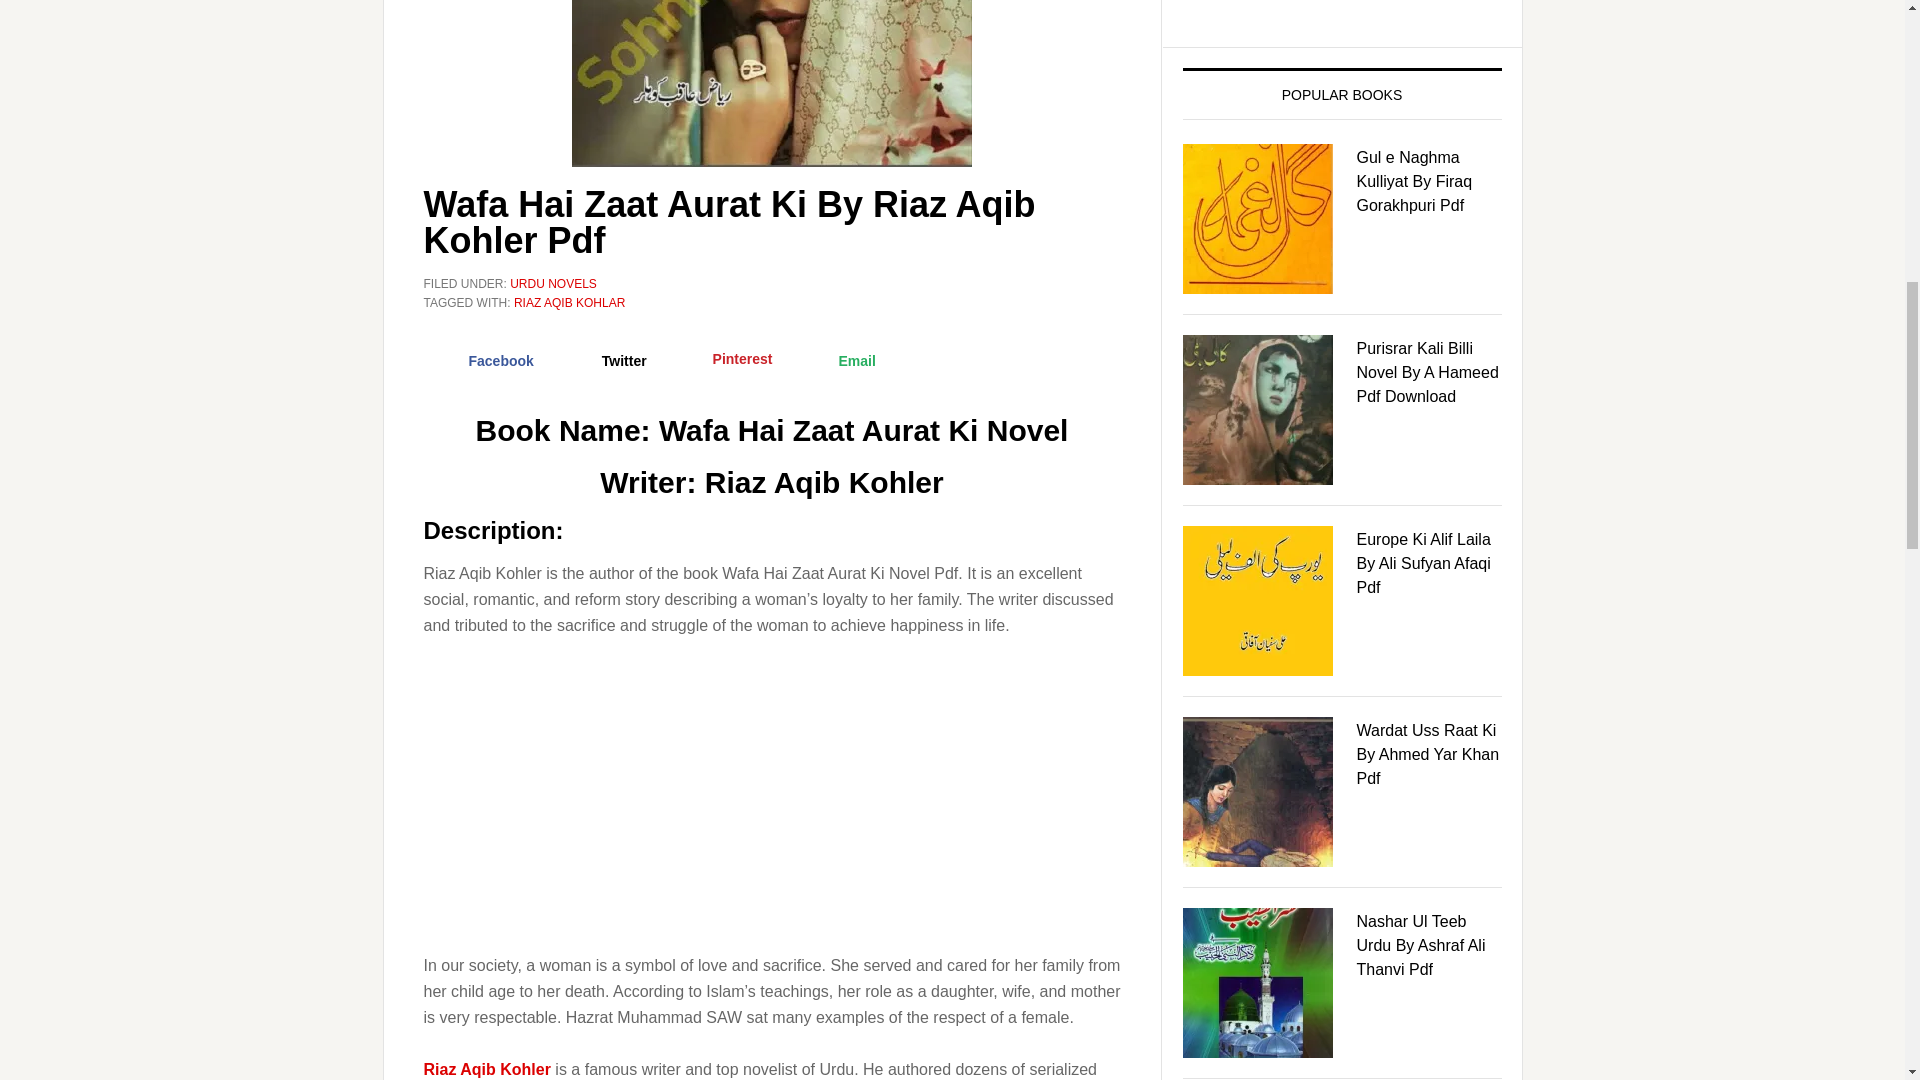 The height and width of the screenshot is (1080, 1920). What do you see at coordinates (838, 361) in the screenshot?
I see `Email` at bounding box center [838, 361].